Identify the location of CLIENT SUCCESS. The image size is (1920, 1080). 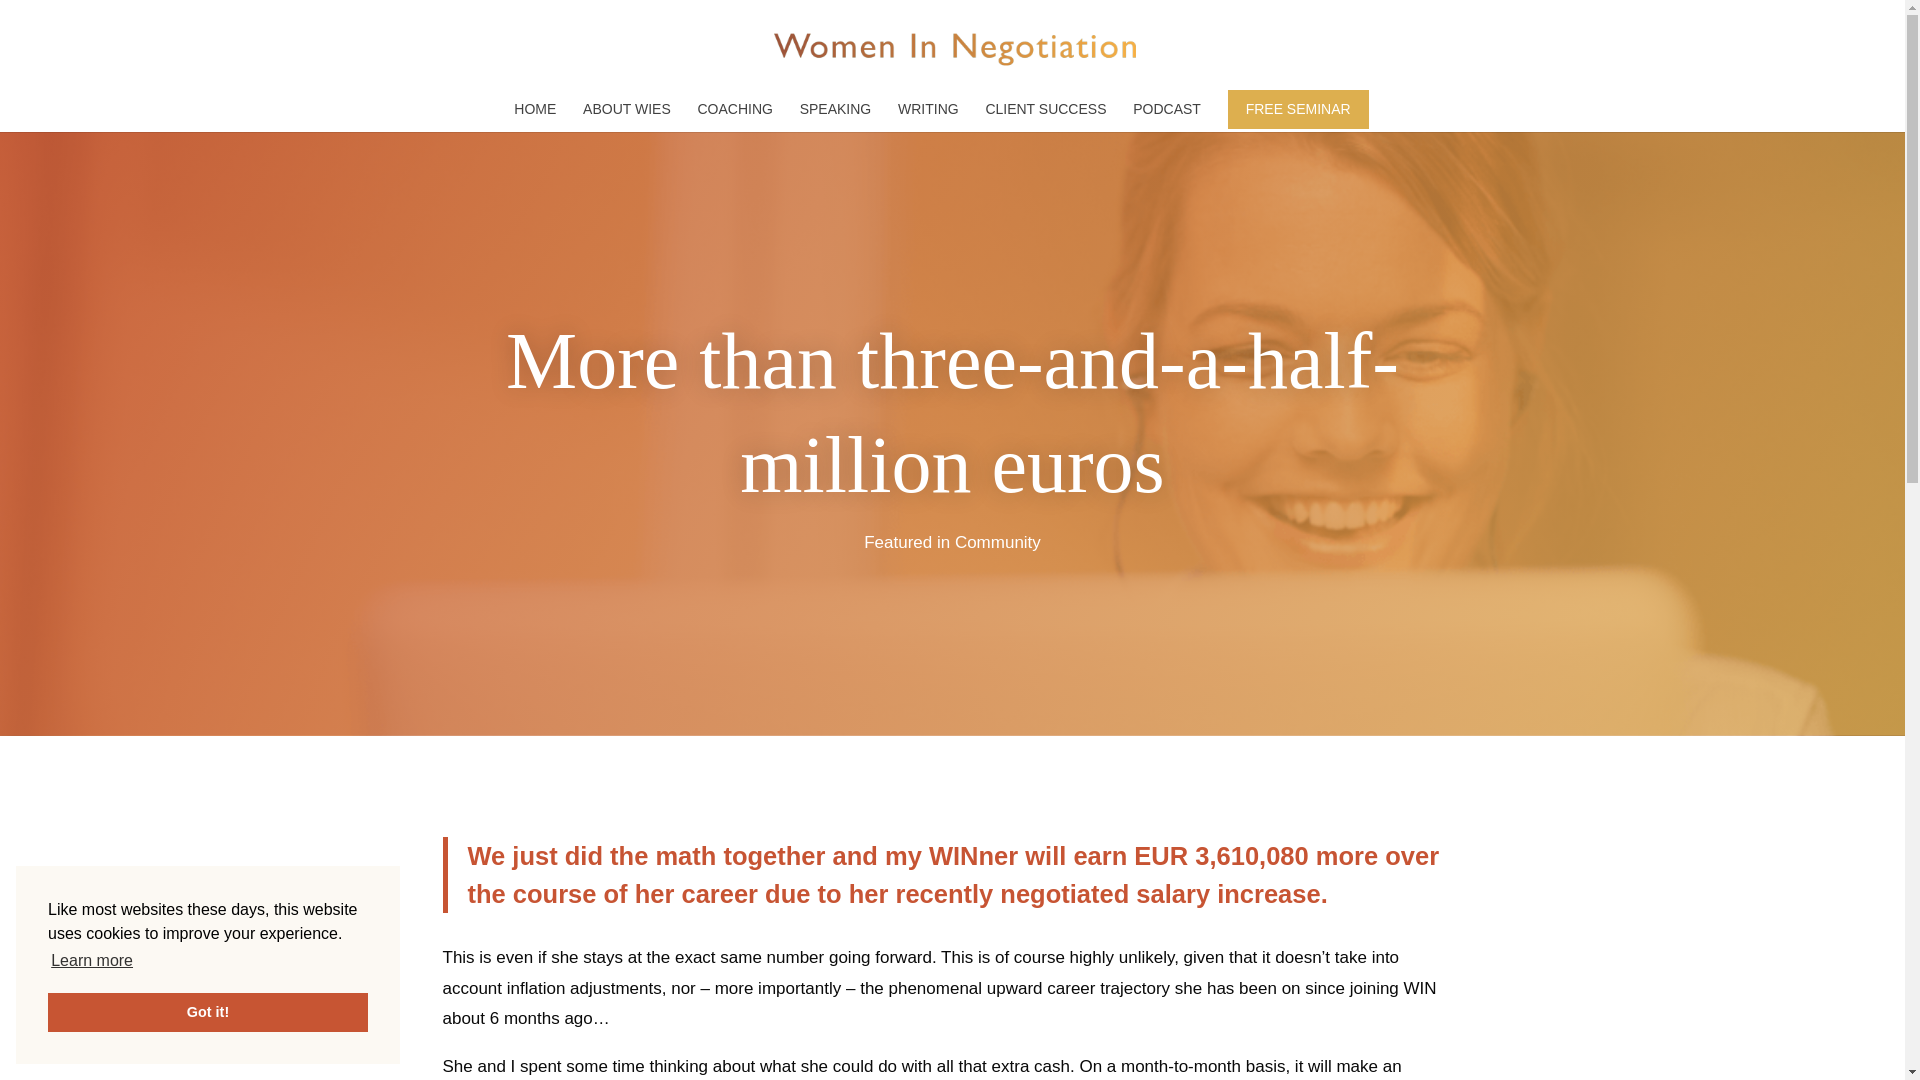
(1044, 116).